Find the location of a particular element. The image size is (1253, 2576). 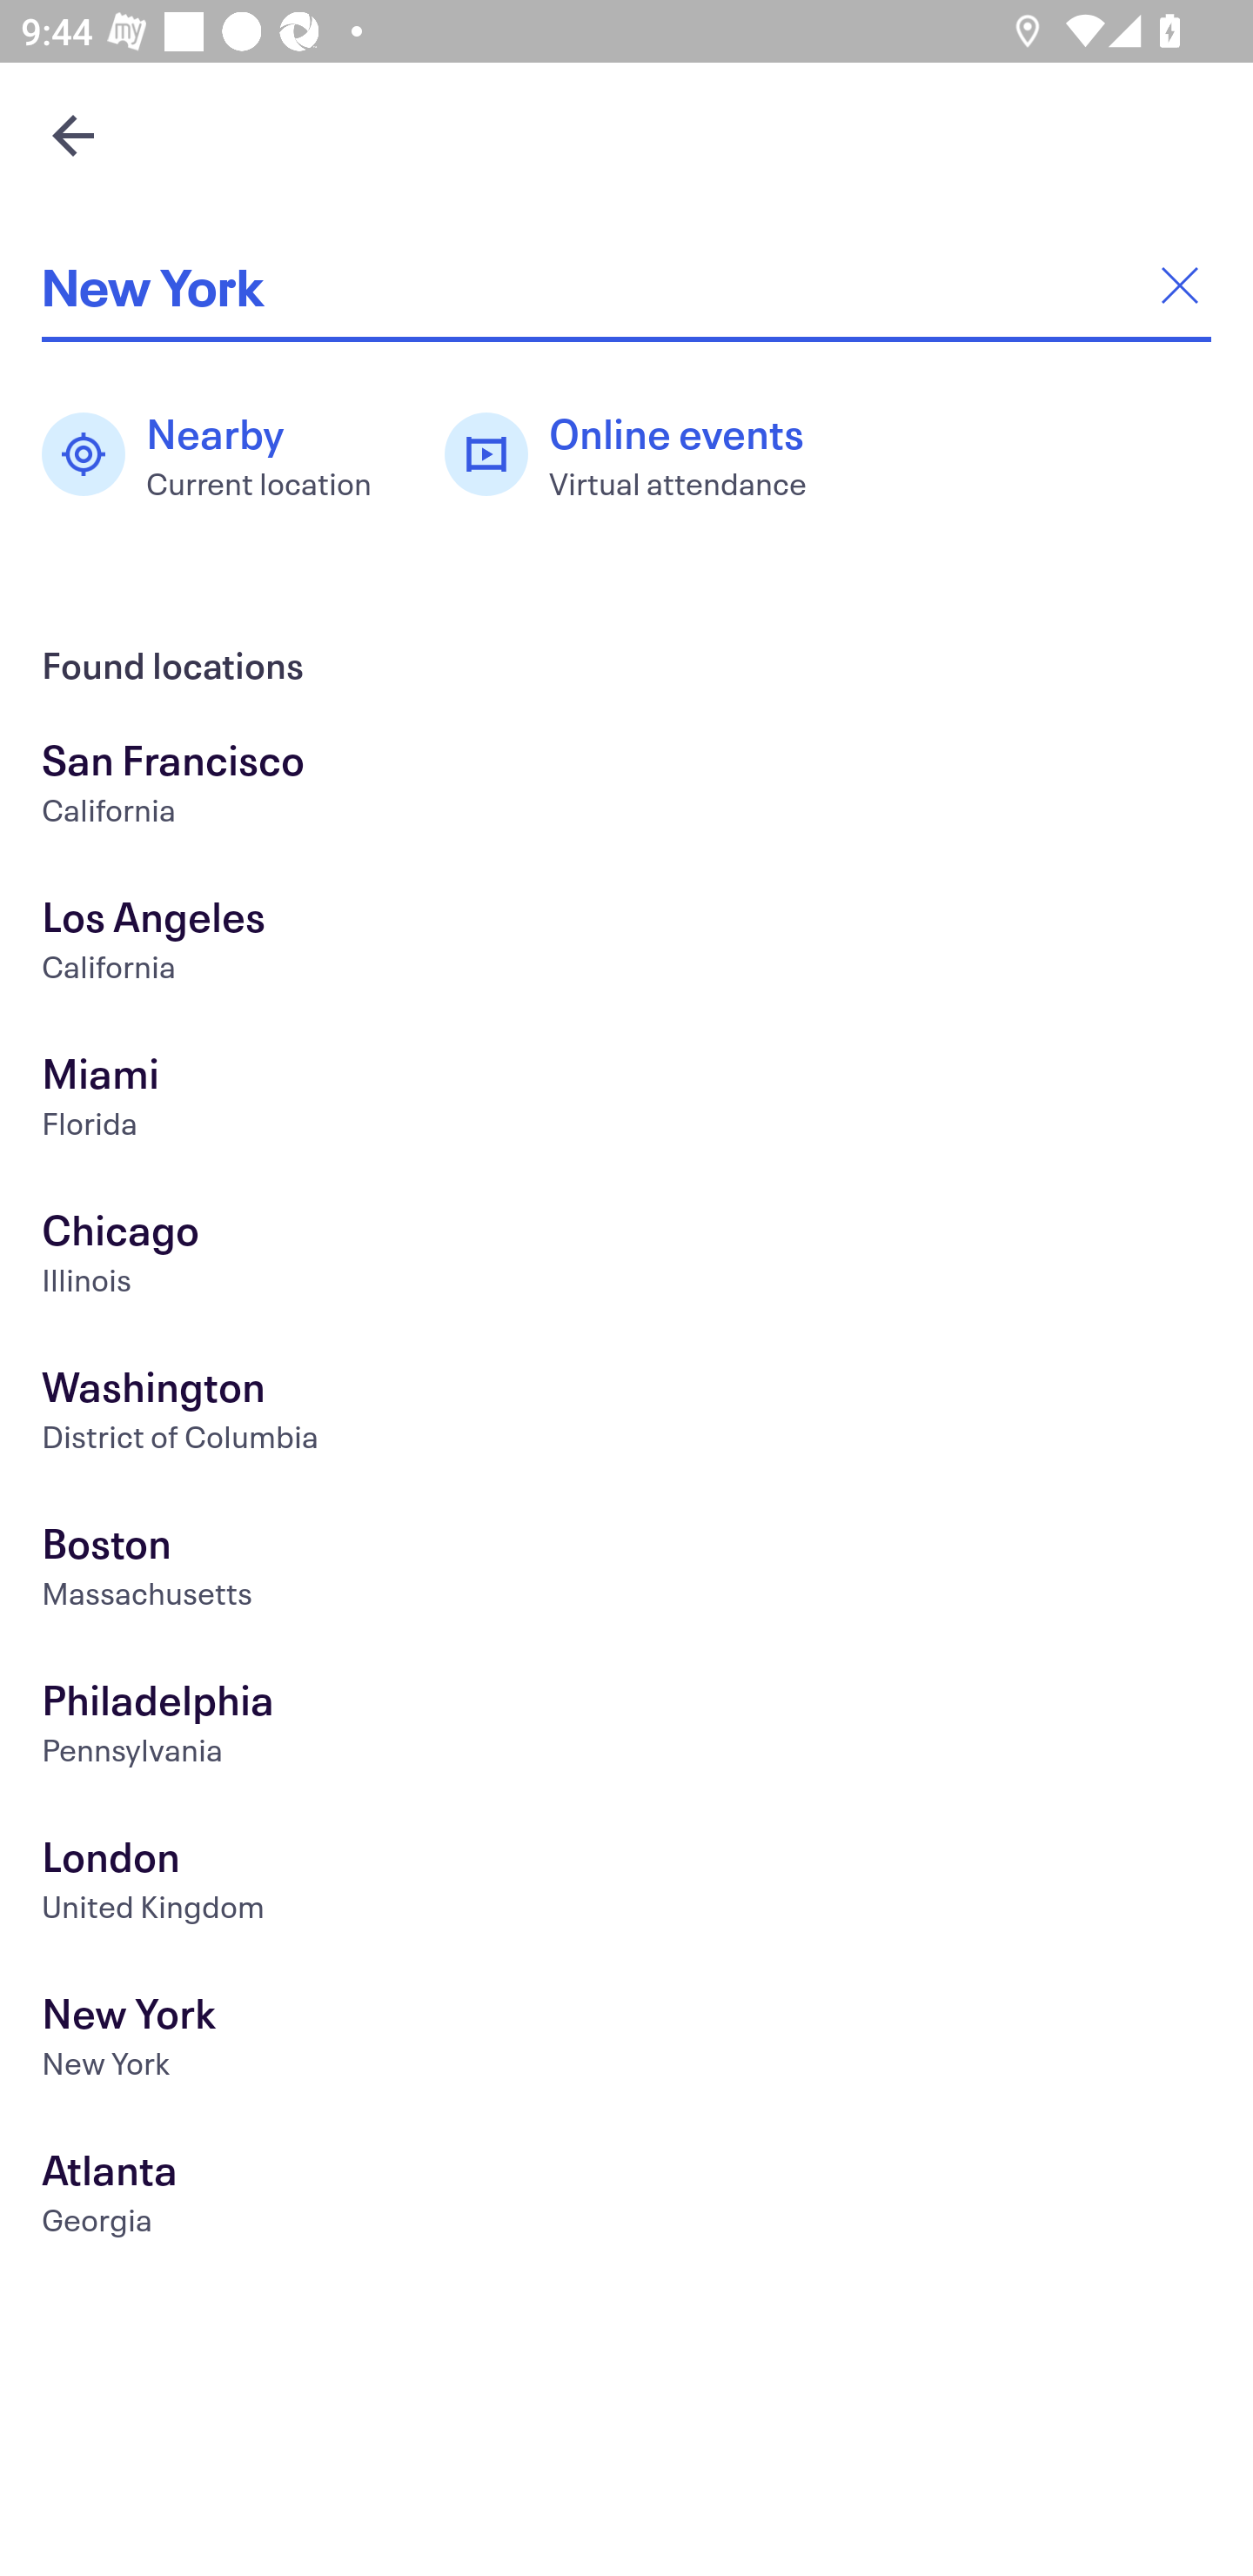

Nearby Current location is located at coordinates (222, 454).